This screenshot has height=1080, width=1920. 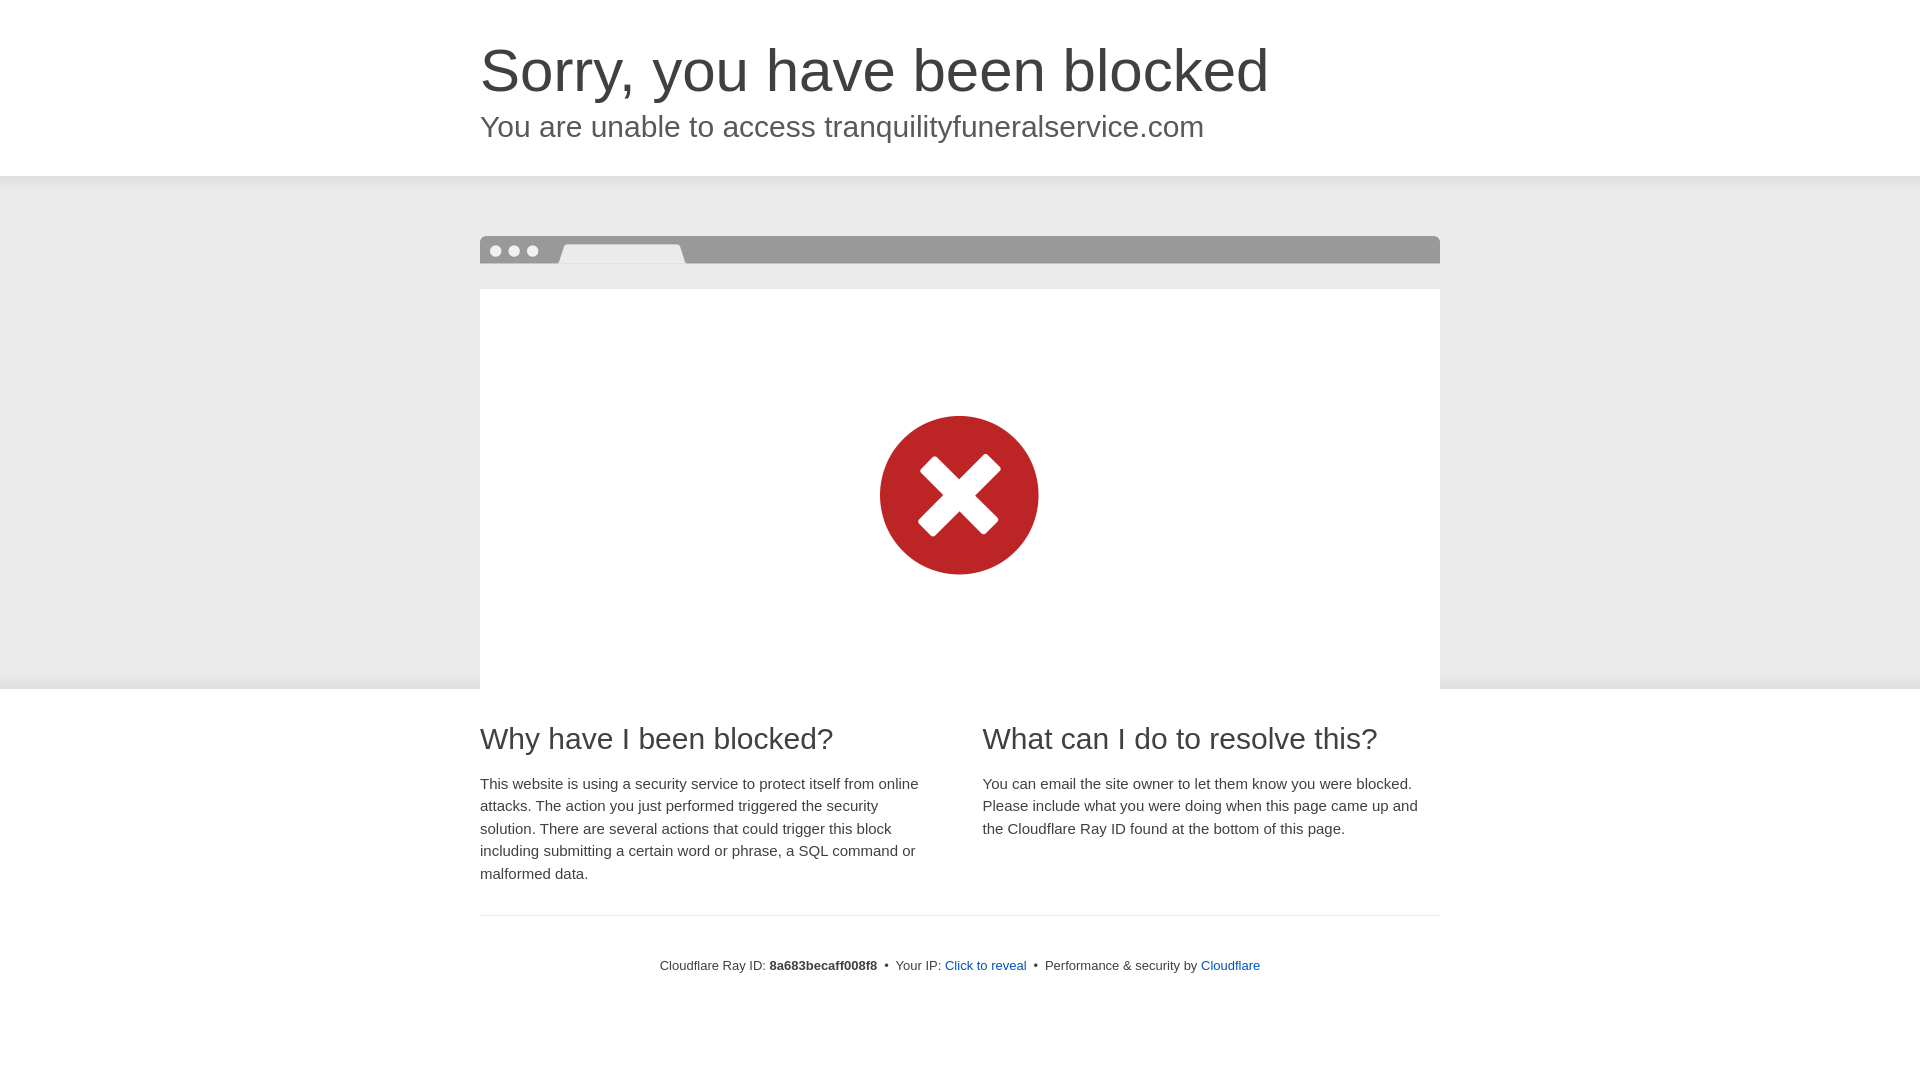 What do you see at coordinates (986, 966) in the screenshot?
I see `Click to reveal` at bounding box center [986, 966].